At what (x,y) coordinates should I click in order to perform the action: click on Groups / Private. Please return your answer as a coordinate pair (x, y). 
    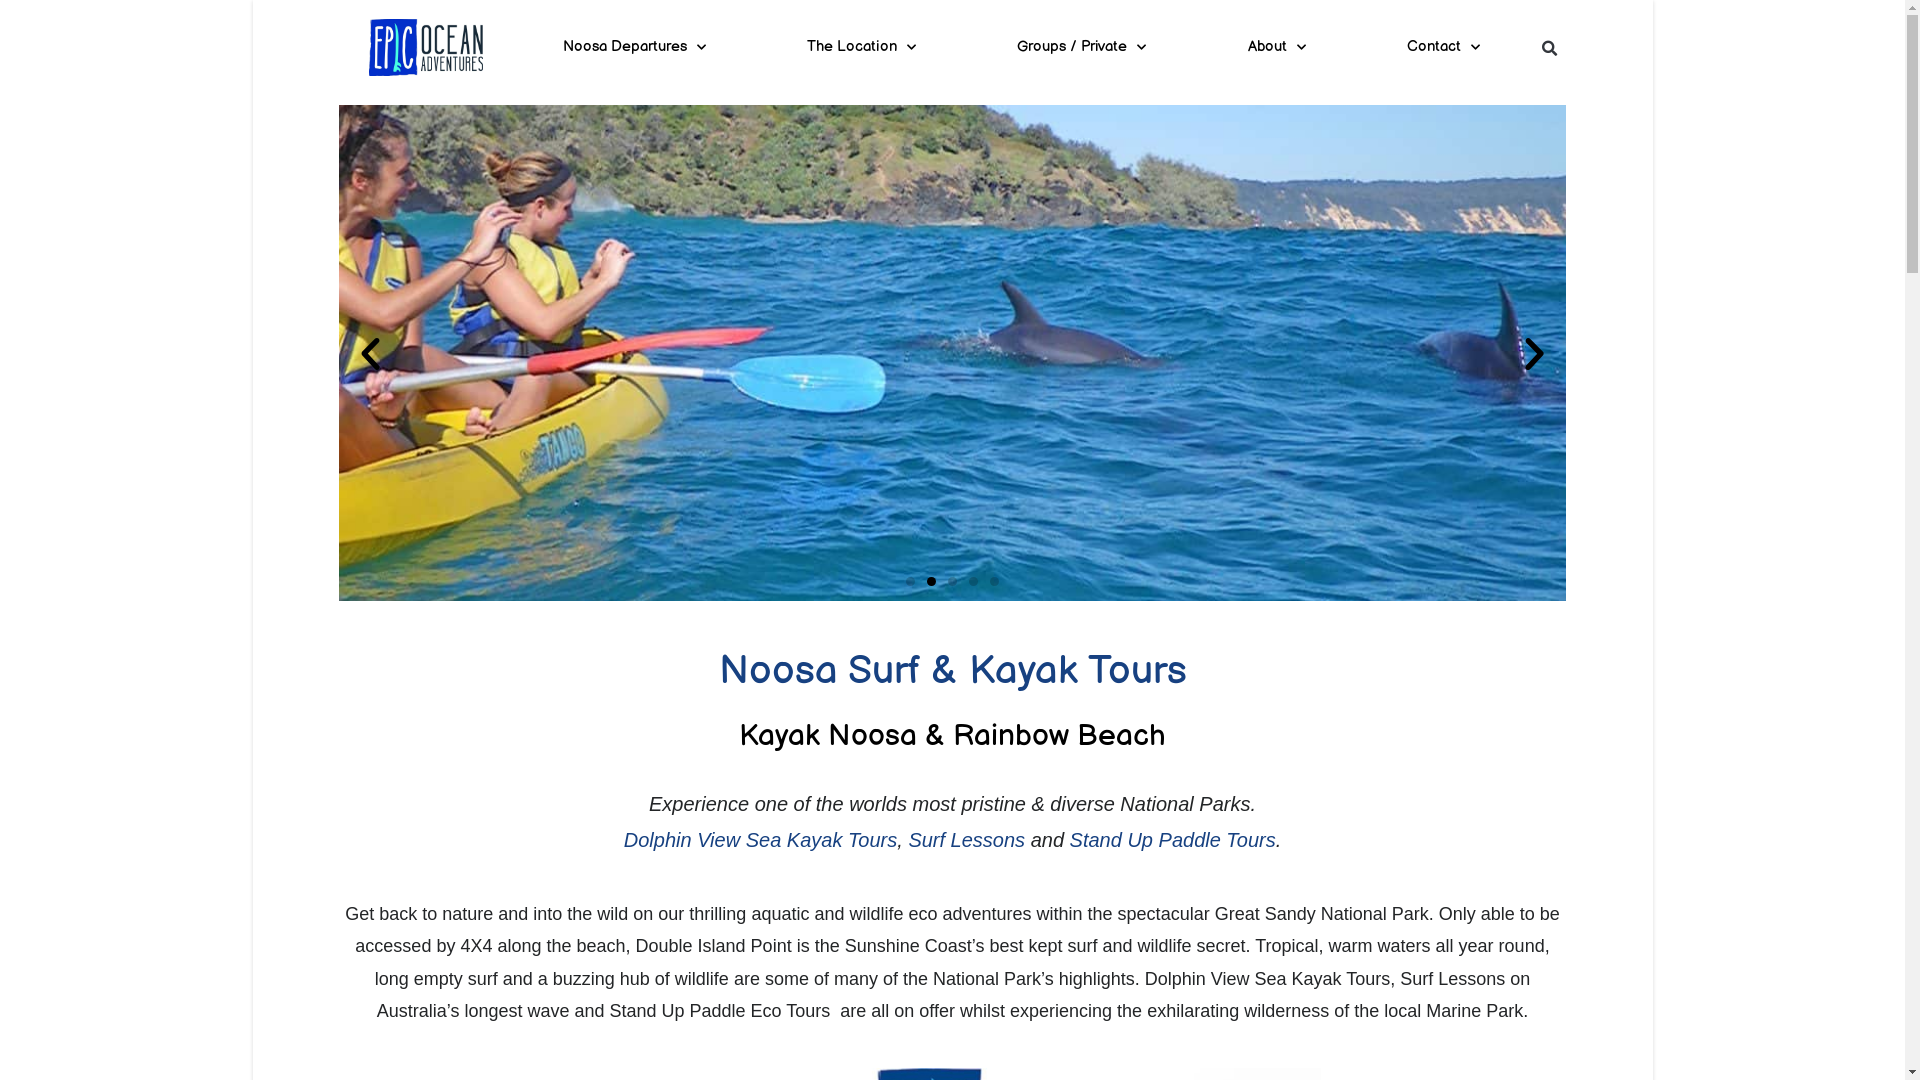
    Looking at the image, I should click on (1082, 48).